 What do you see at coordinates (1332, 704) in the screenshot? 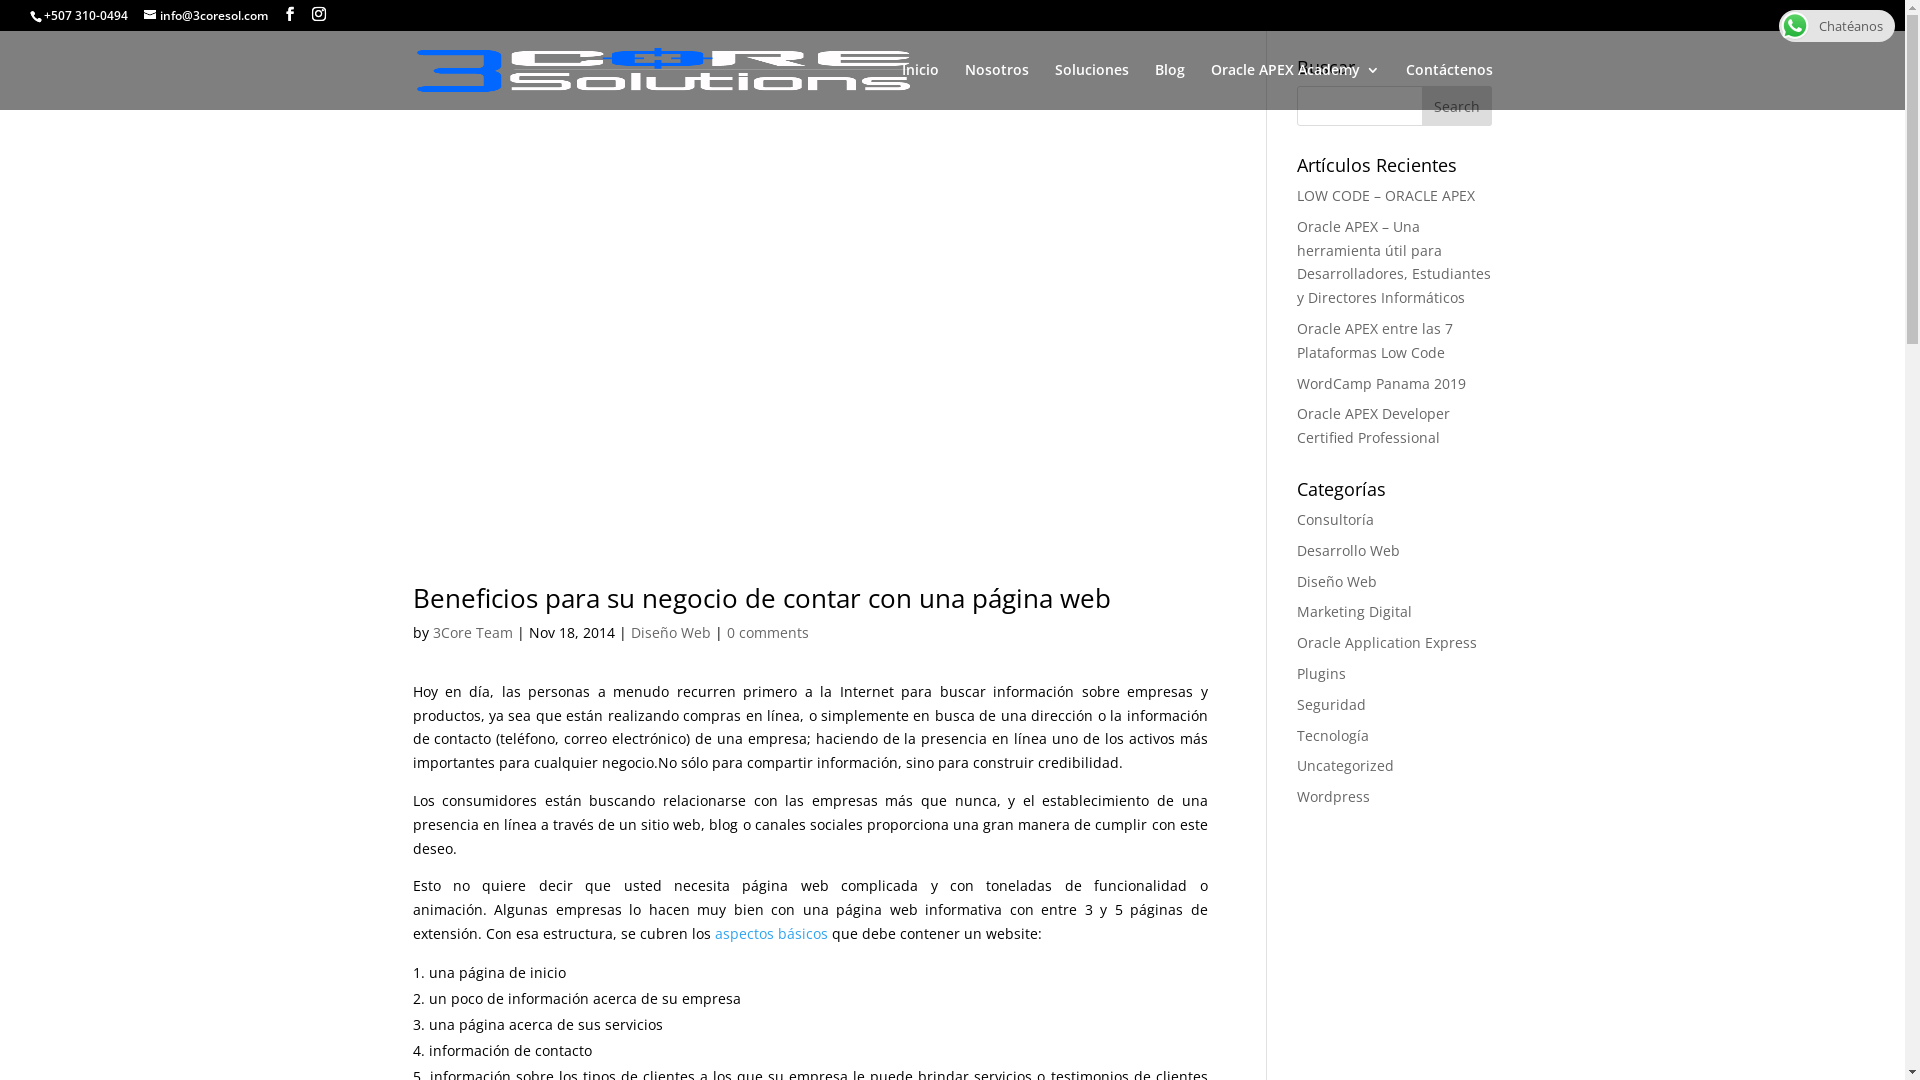
I see `Seguridad` at bounding box center [1332, 704].